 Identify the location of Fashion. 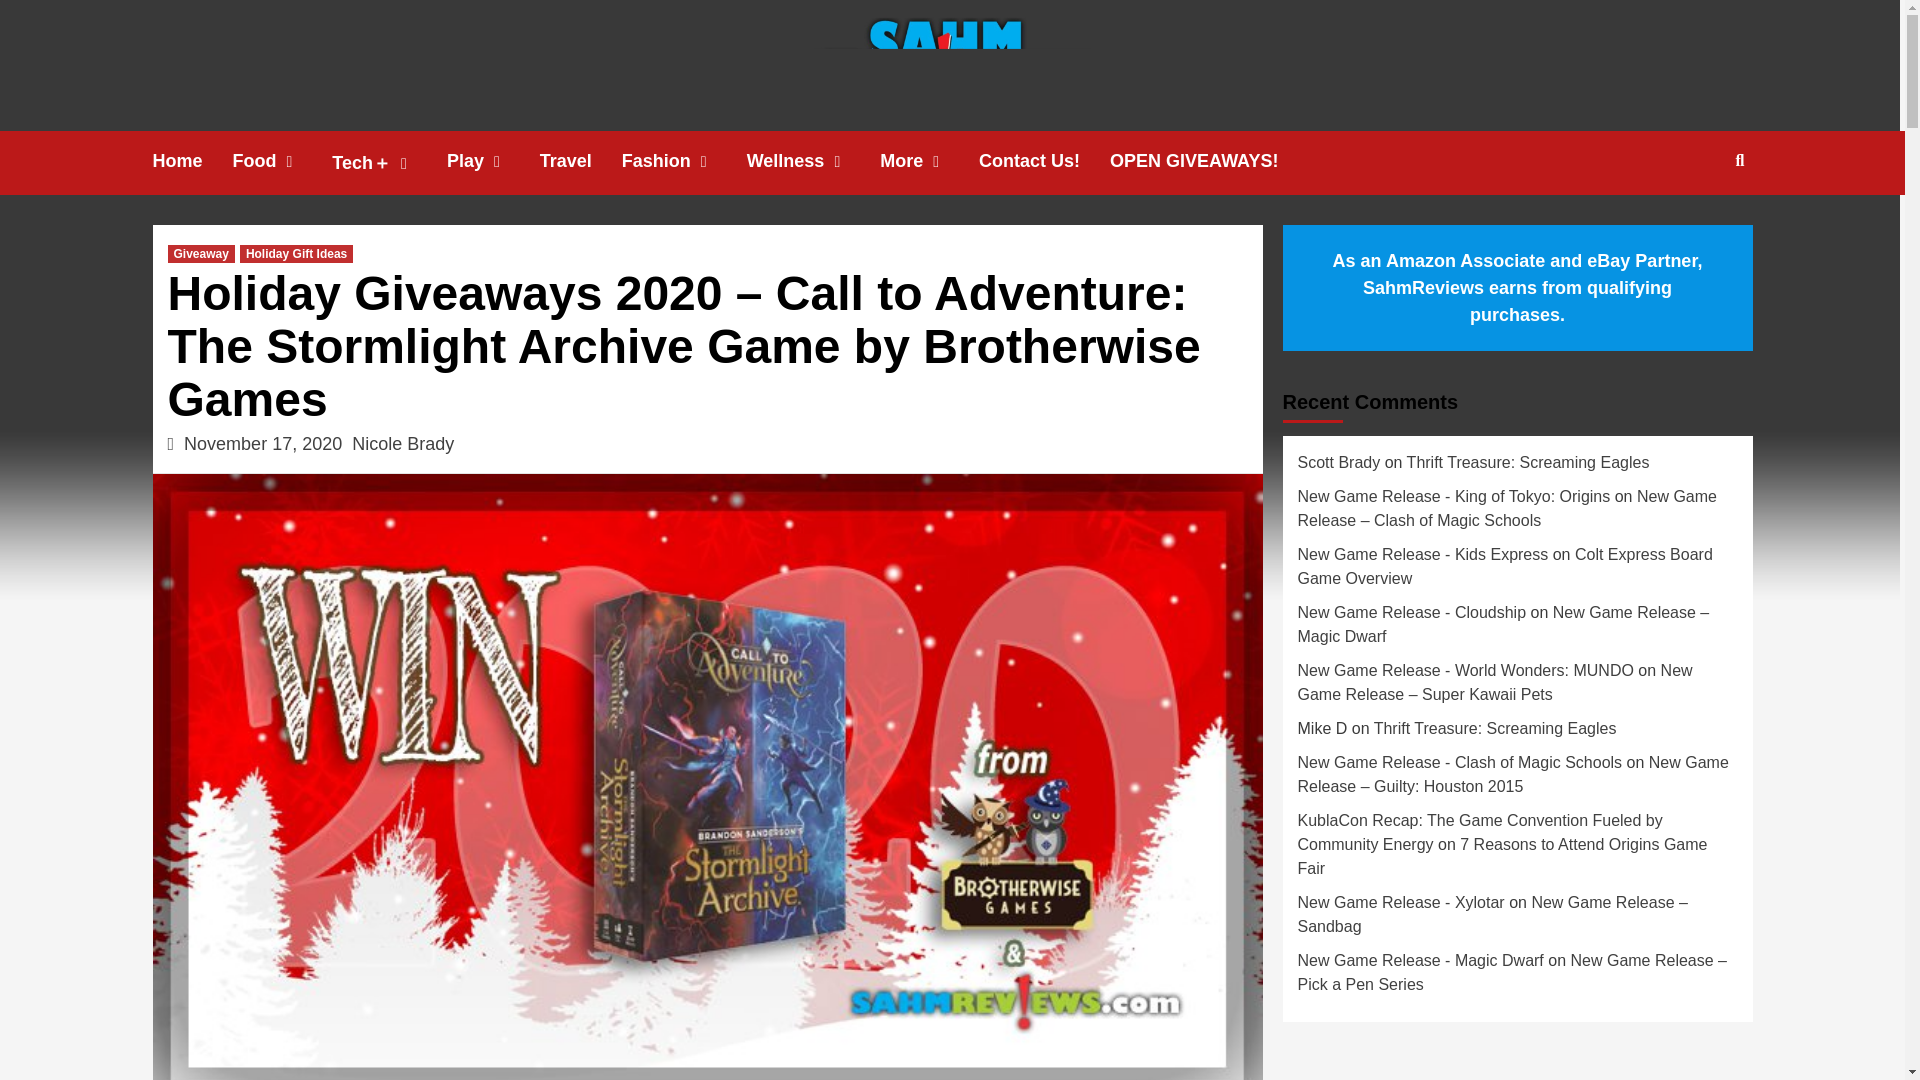
(684, 161).